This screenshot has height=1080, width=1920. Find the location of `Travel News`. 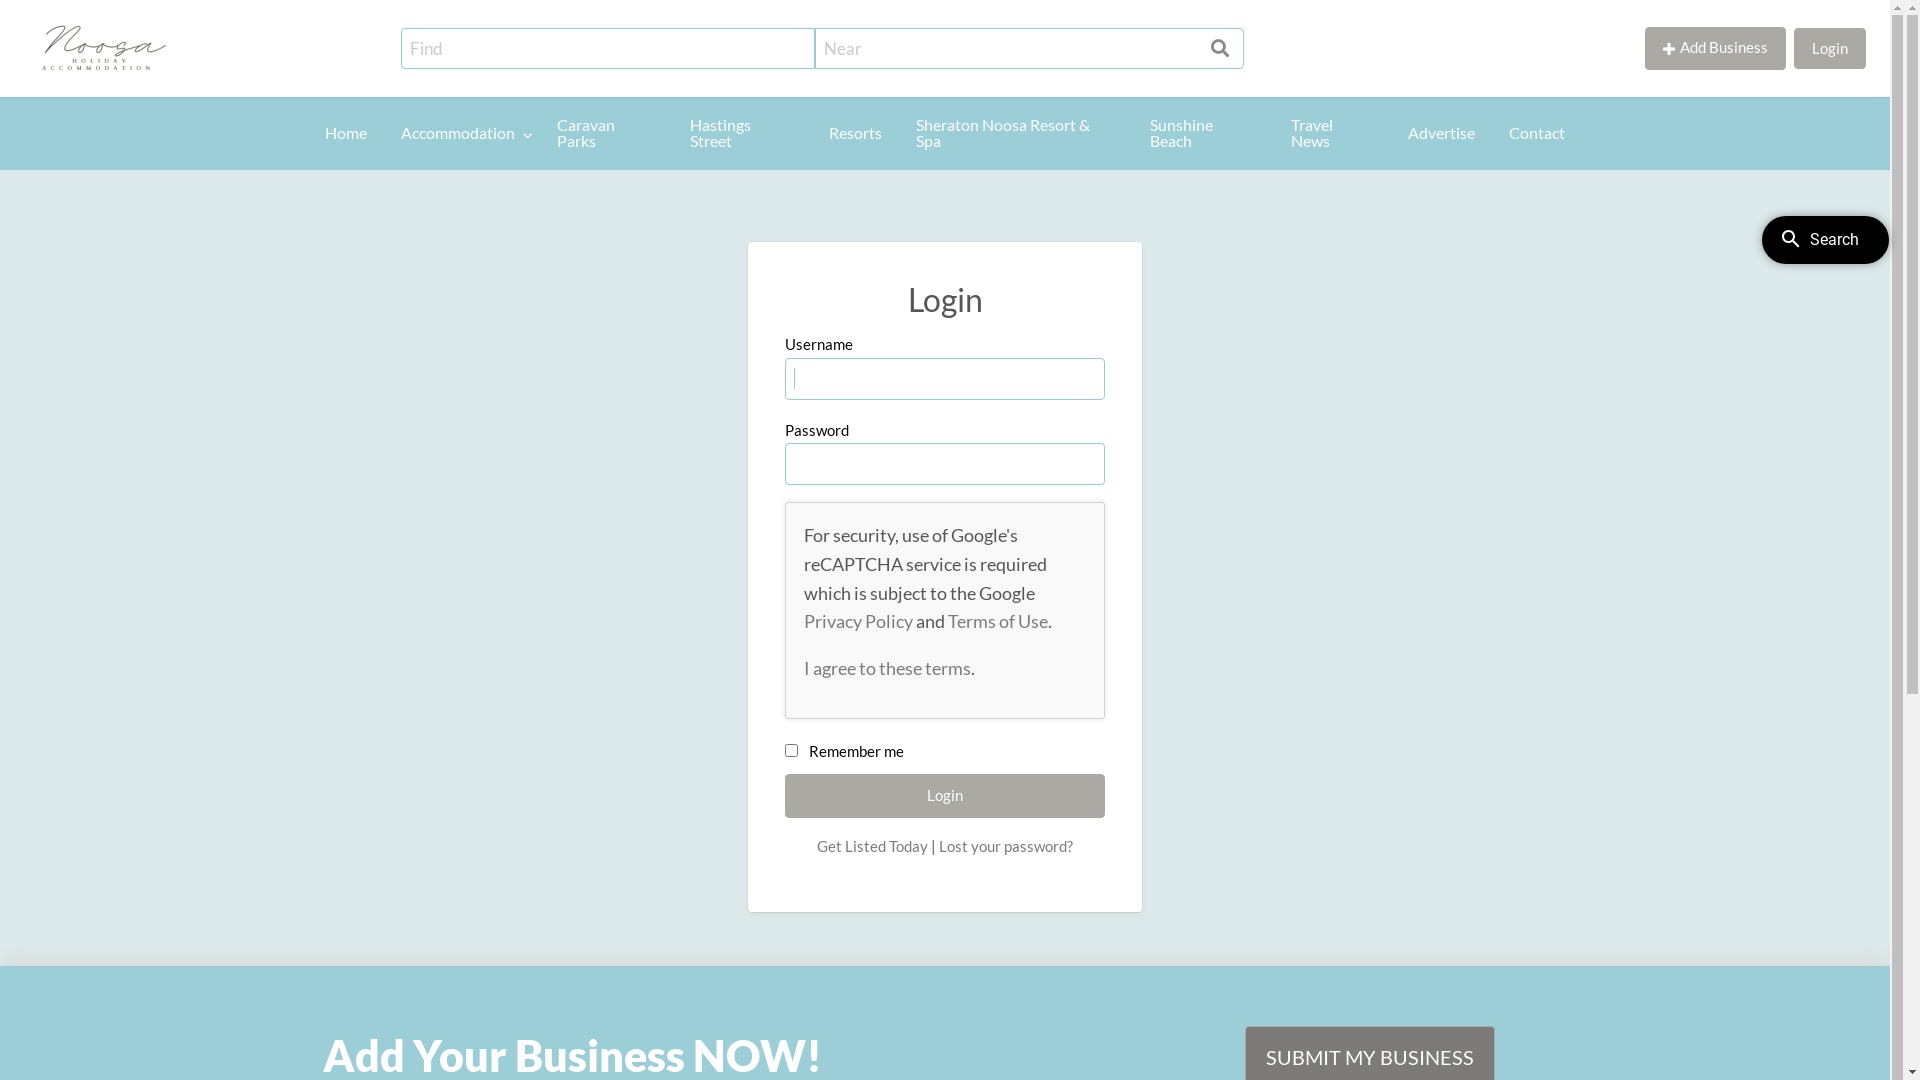

Travel News is located at coordinates (556, 194).